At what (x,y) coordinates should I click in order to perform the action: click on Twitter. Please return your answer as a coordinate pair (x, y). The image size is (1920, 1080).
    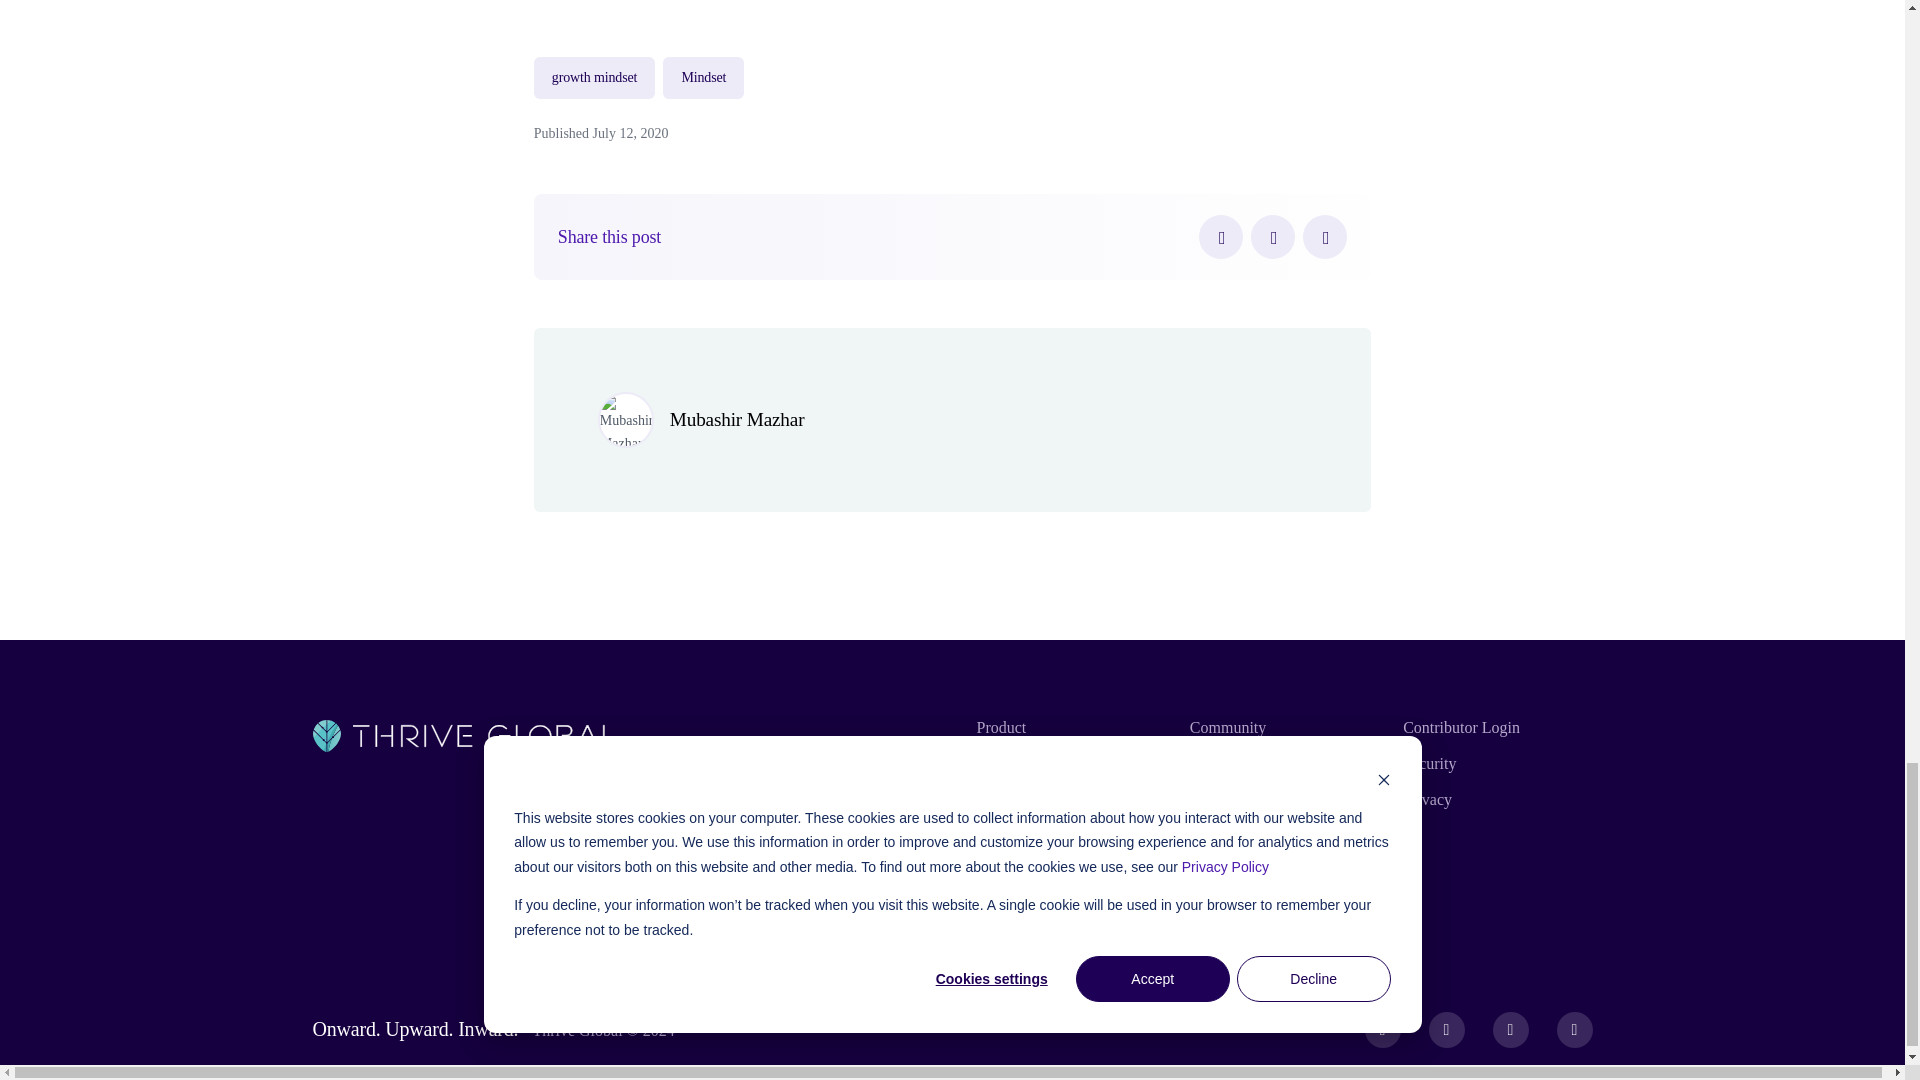
    Looking at the image, I should click on (1272, 236).